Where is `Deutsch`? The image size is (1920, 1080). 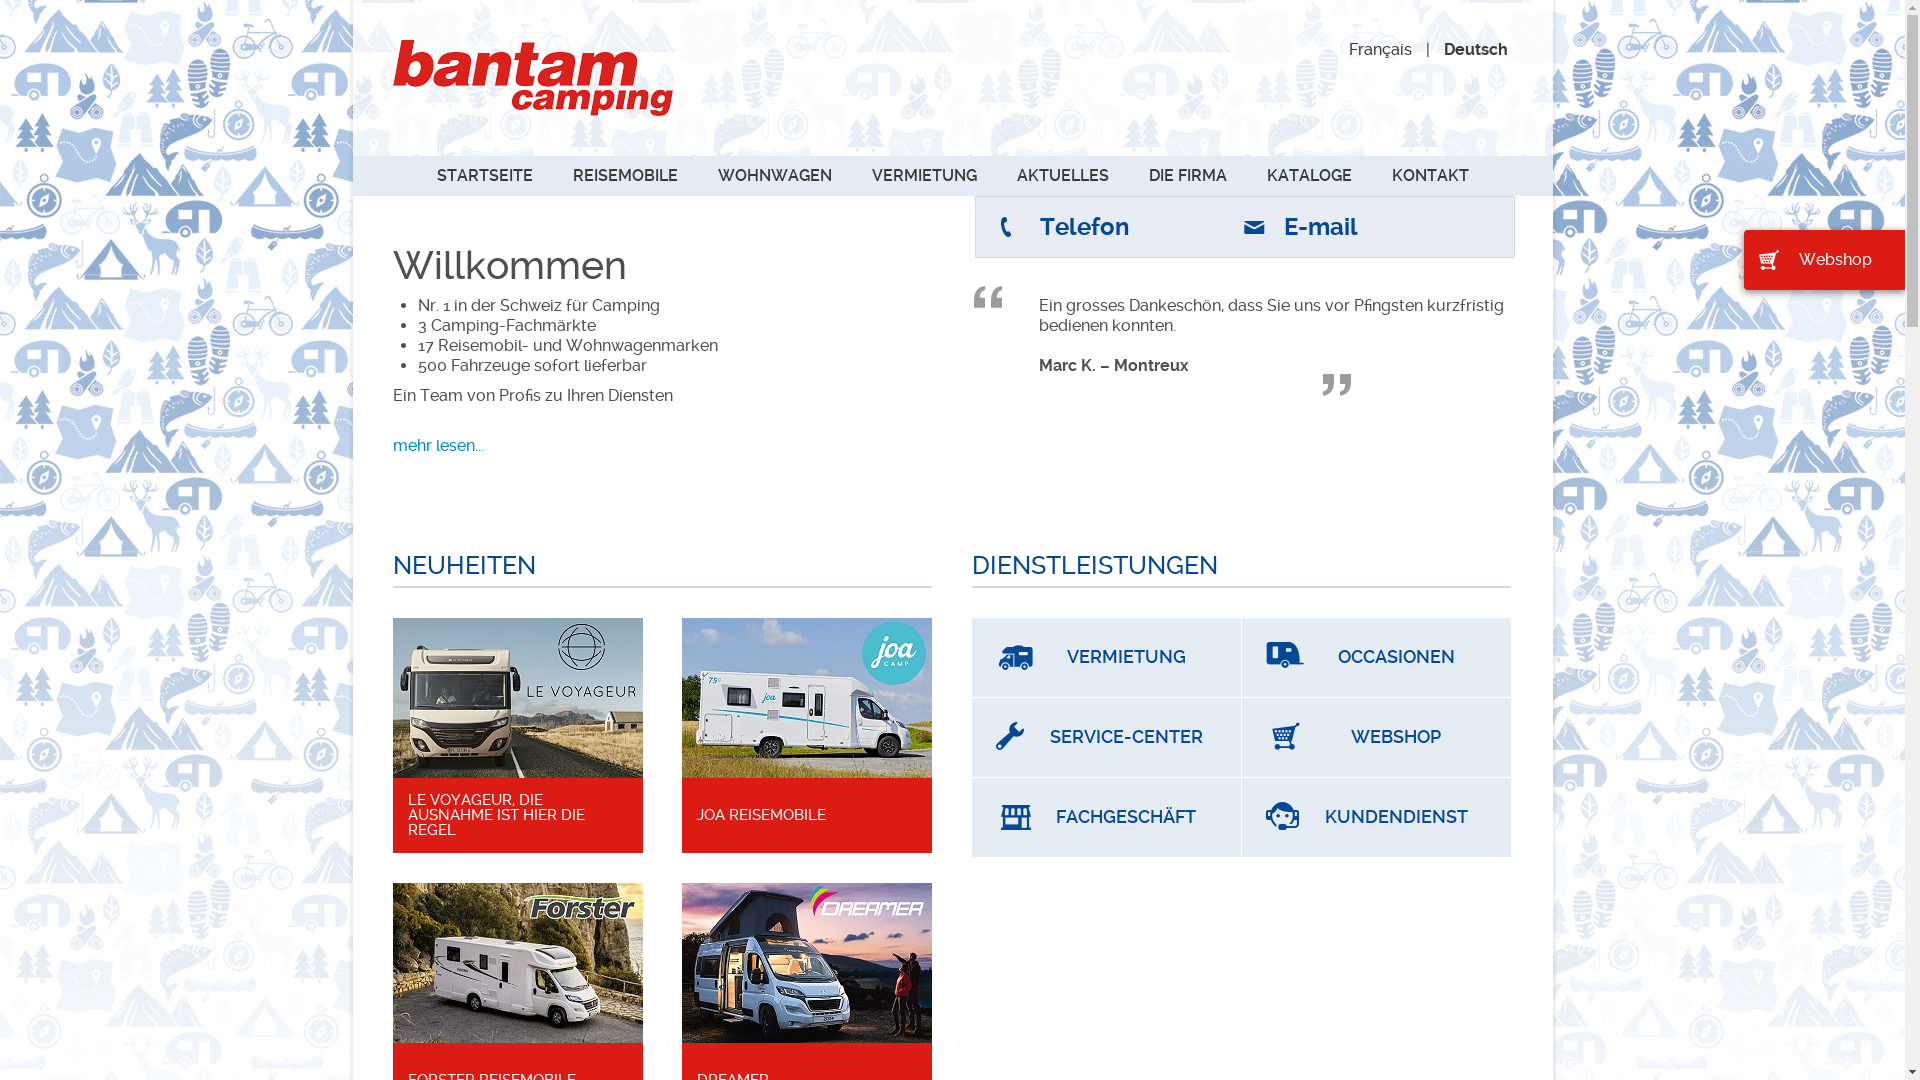 Deutsch is located at coordinates (1476, 50).